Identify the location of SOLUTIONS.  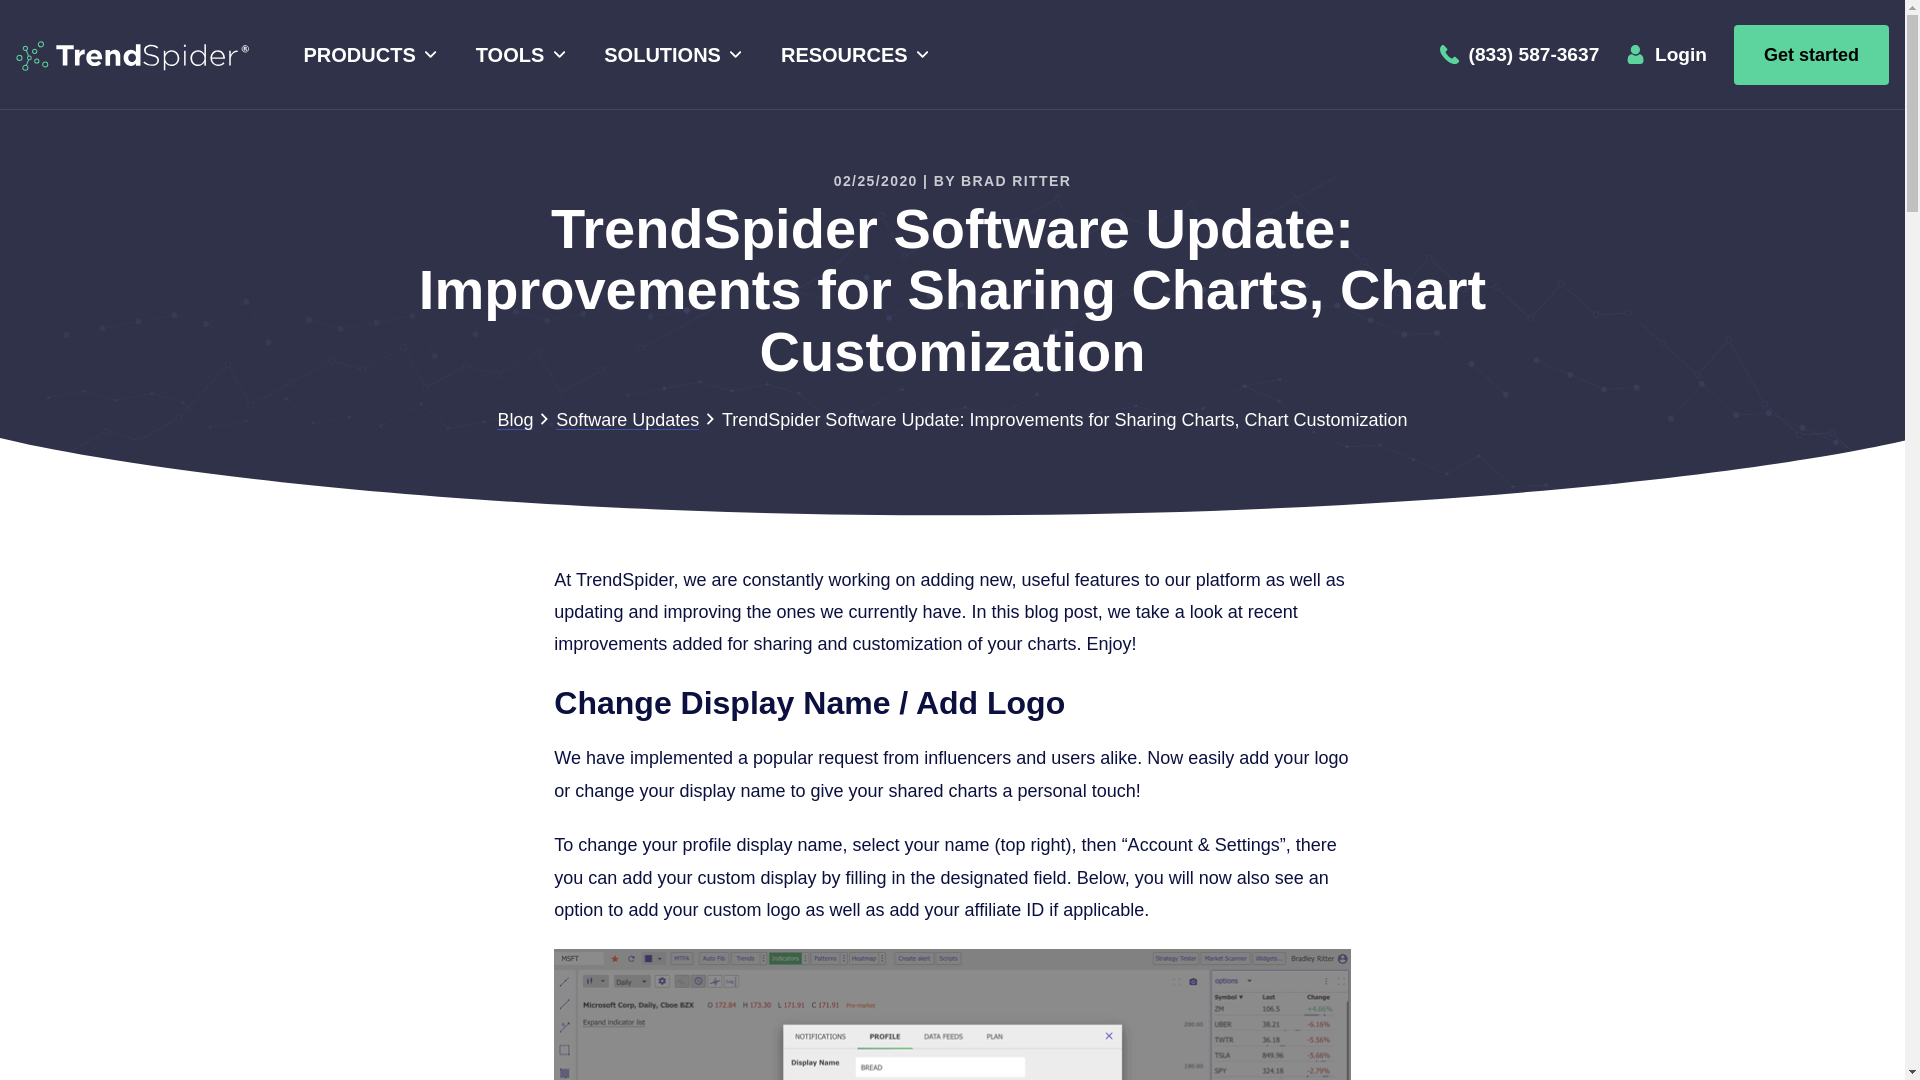
(670, 55).